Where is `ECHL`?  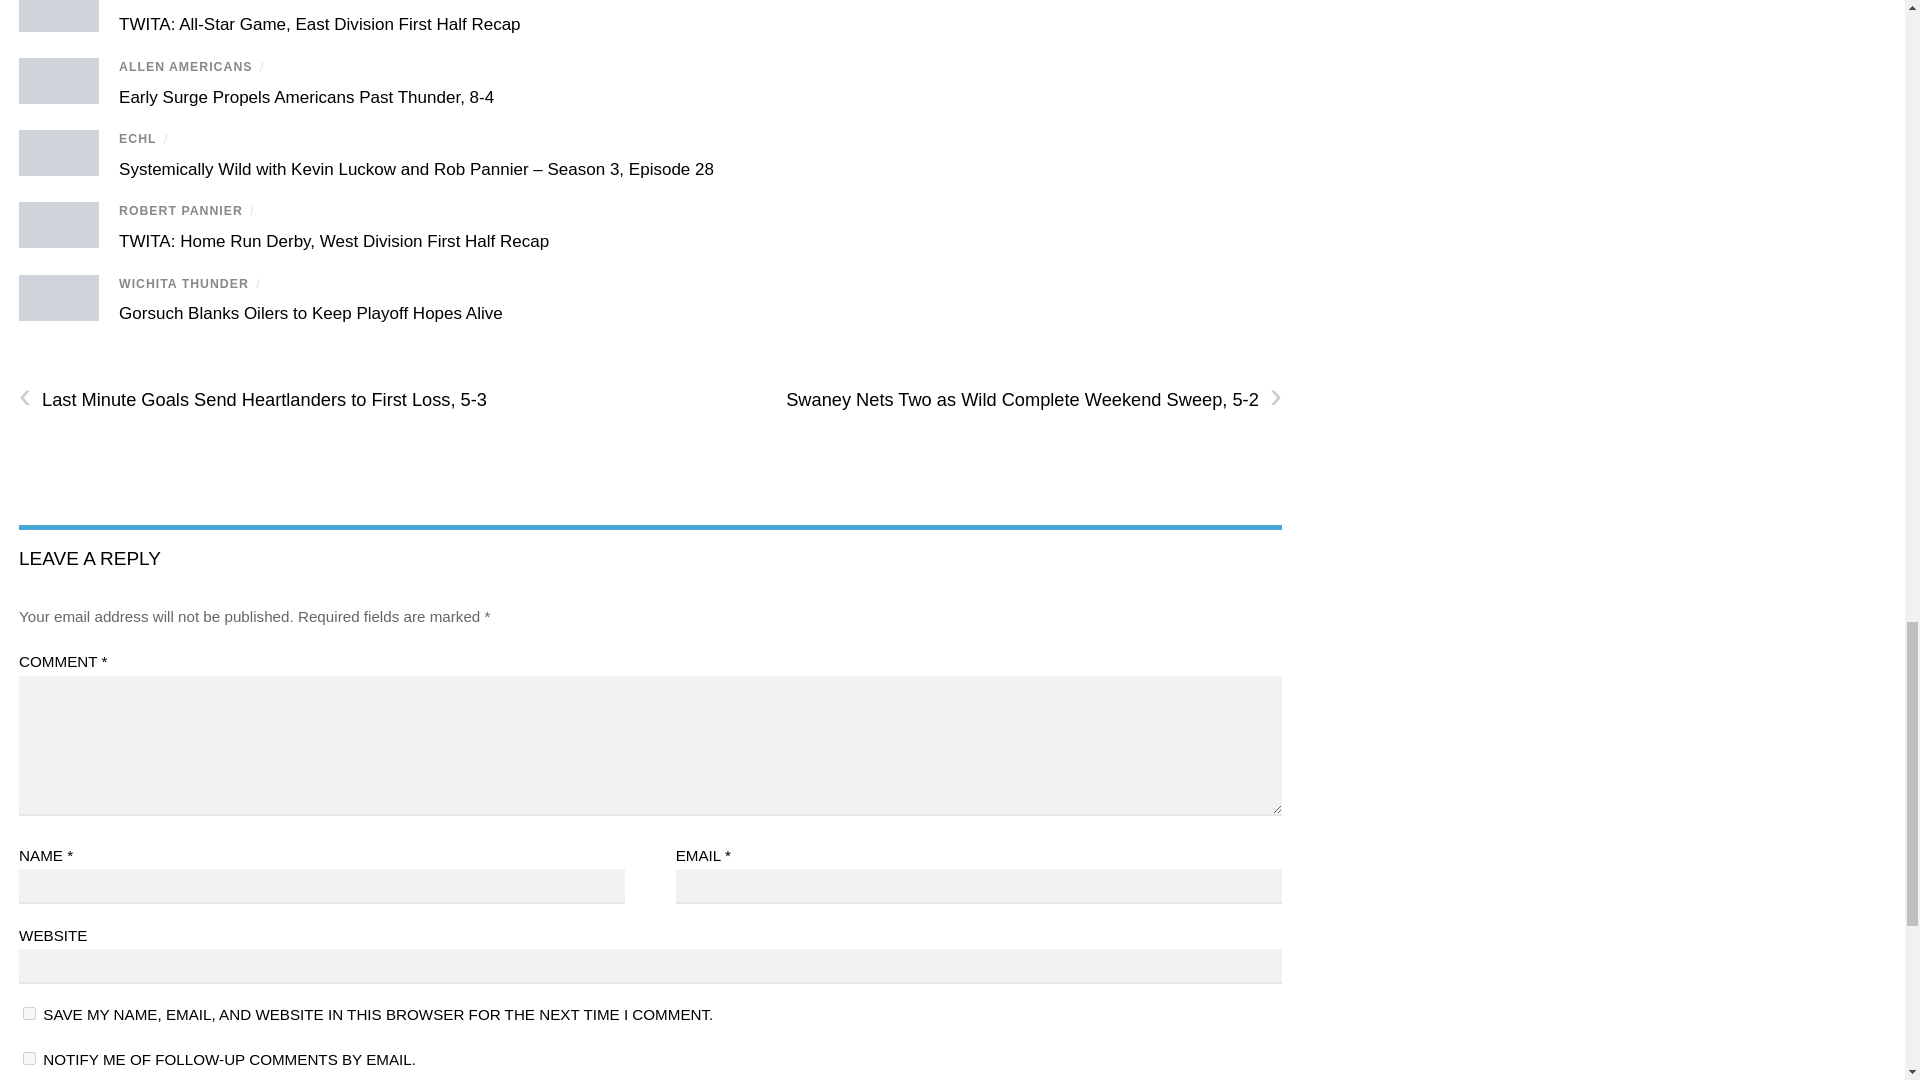
ECHL is located at coordinates (137, 138).